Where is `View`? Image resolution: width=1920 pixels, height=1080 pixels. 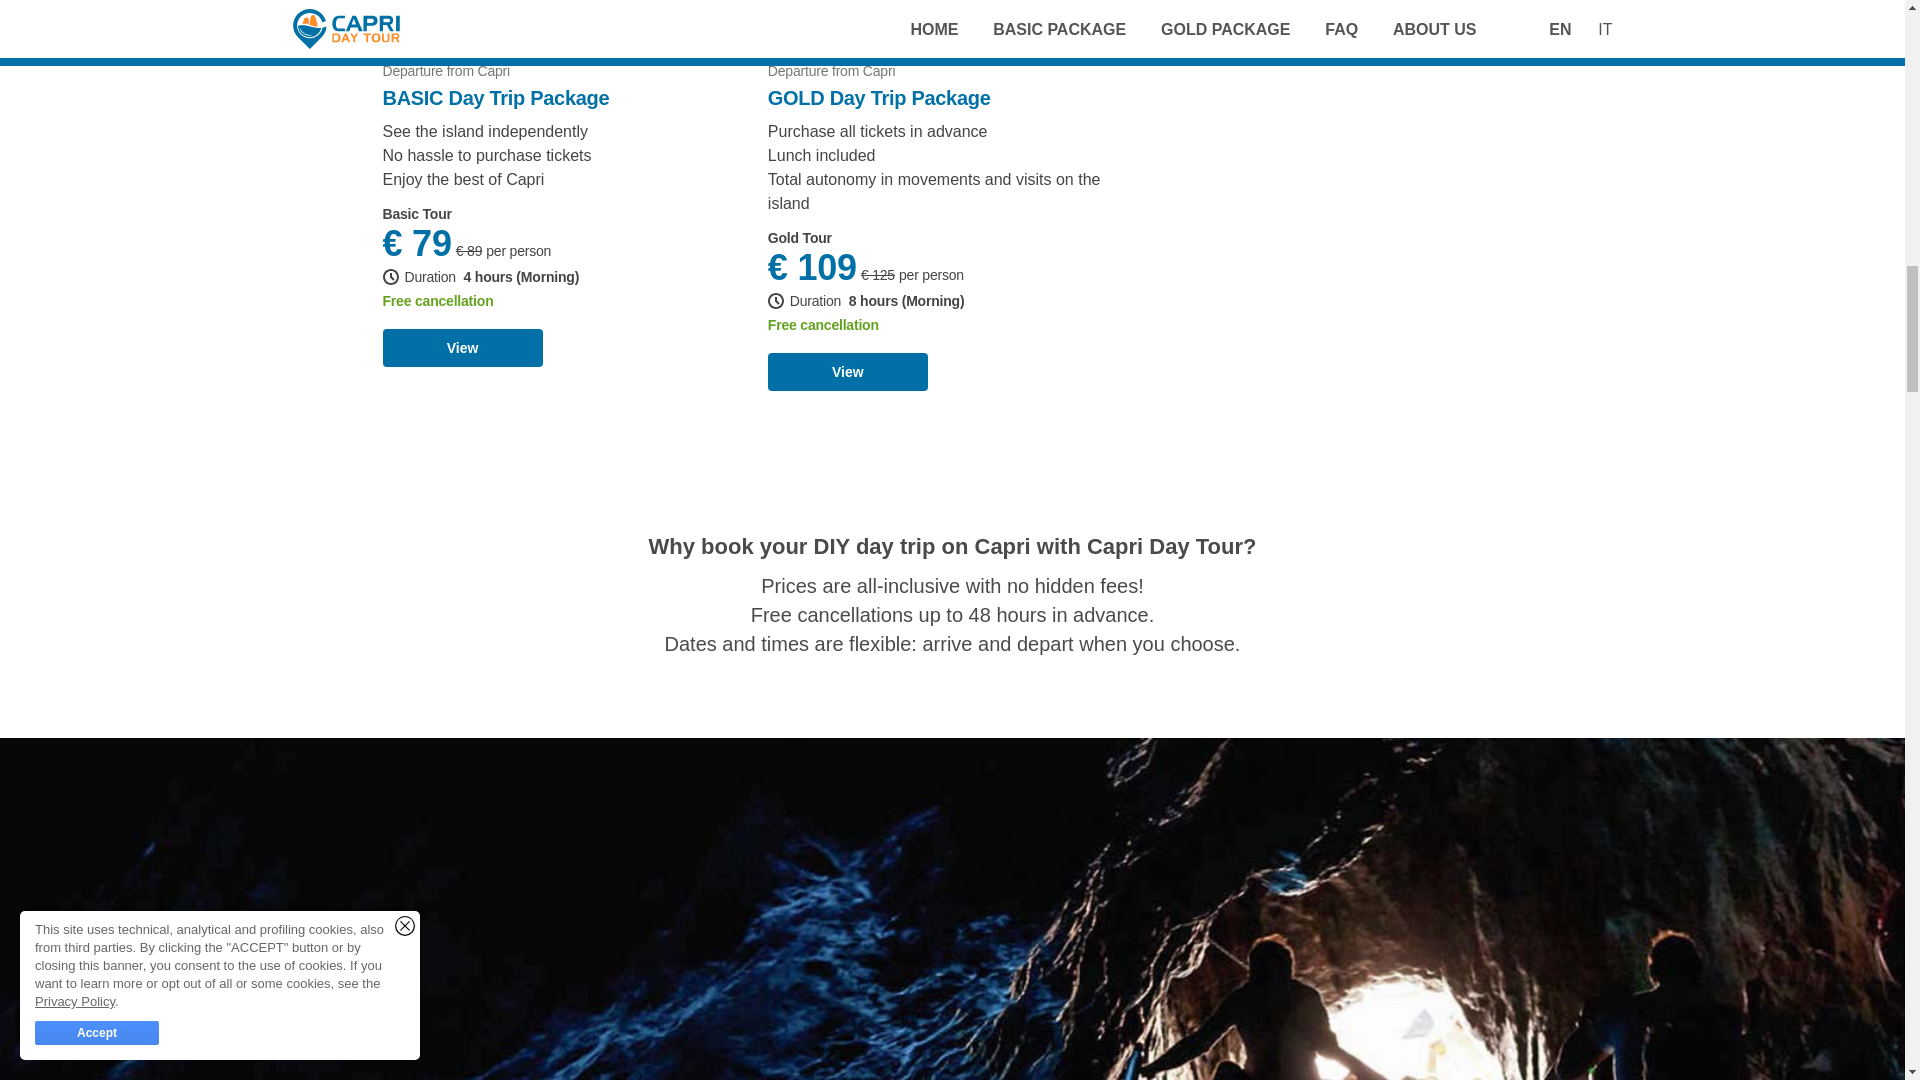 View is located at coordinates (462, 348).